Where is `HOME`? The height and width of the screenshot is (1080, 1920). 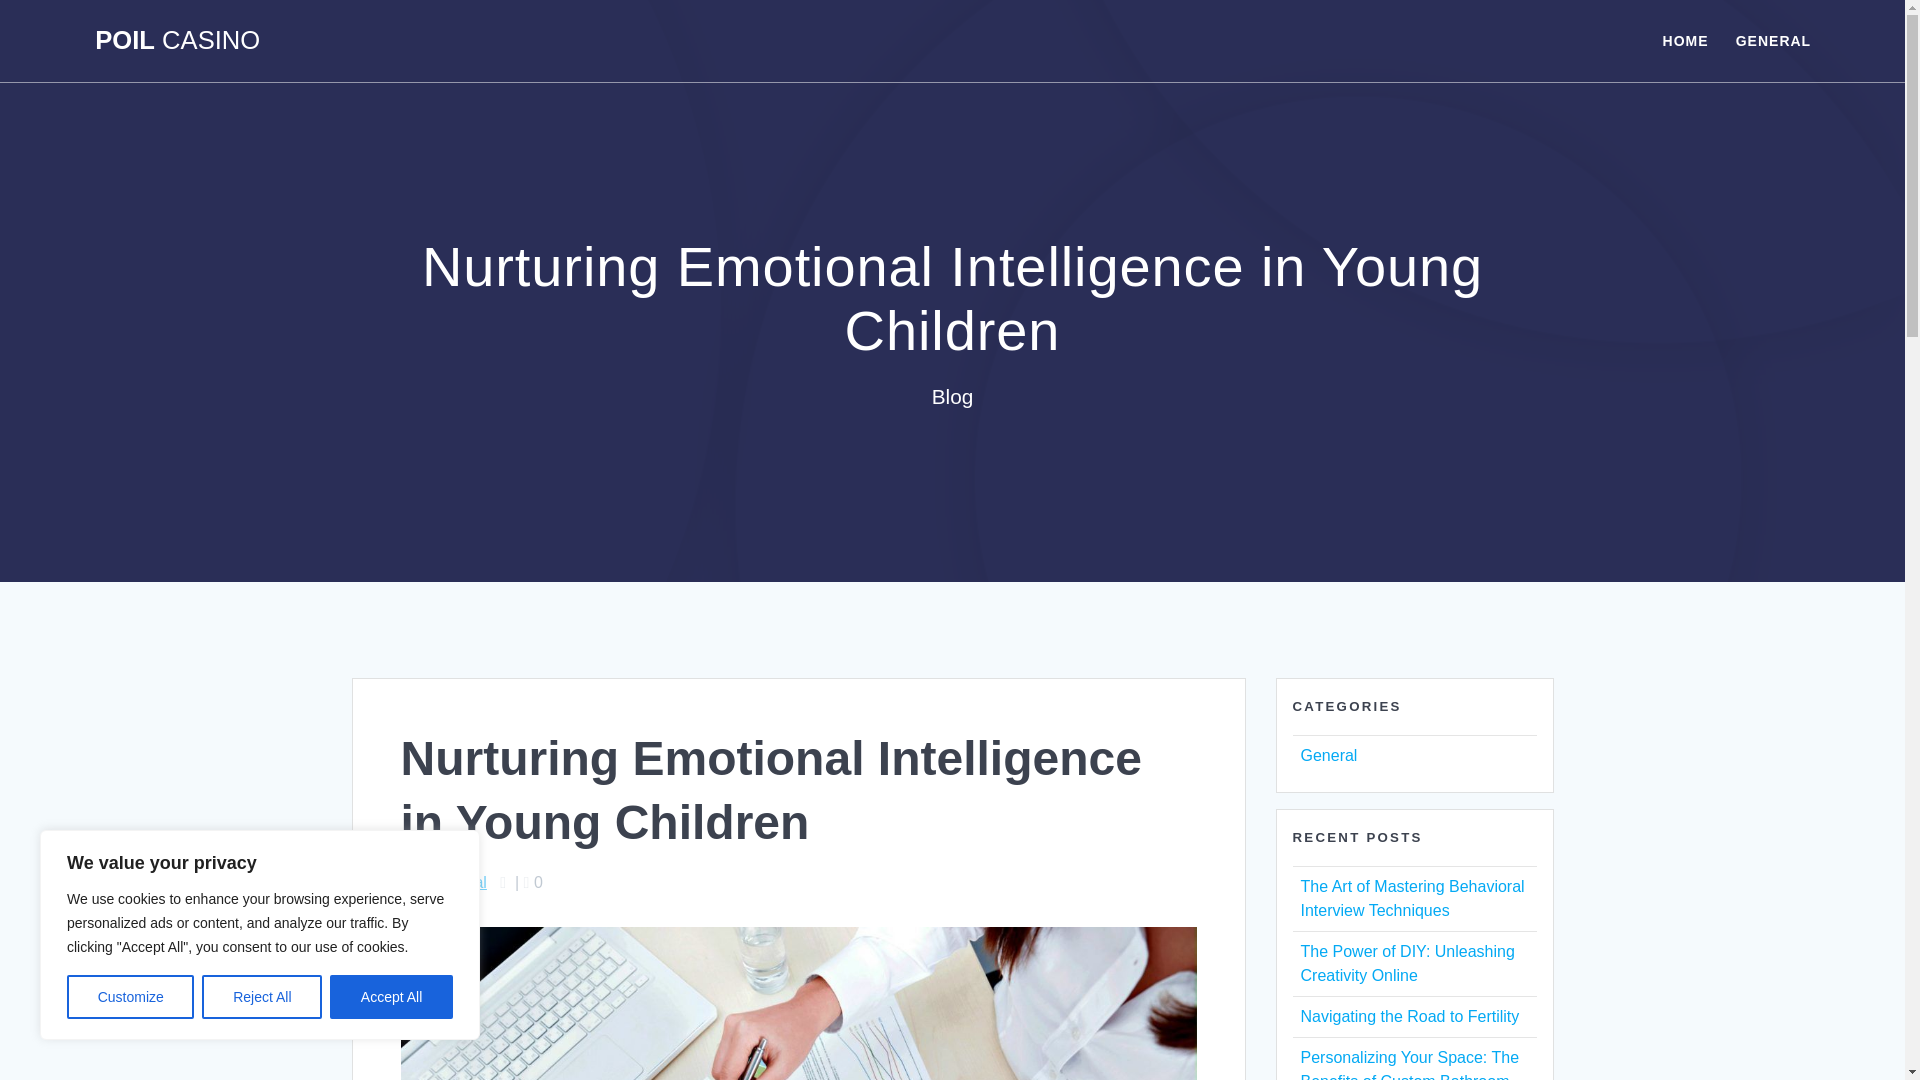 HOME is located at coordinates (1685, 40).